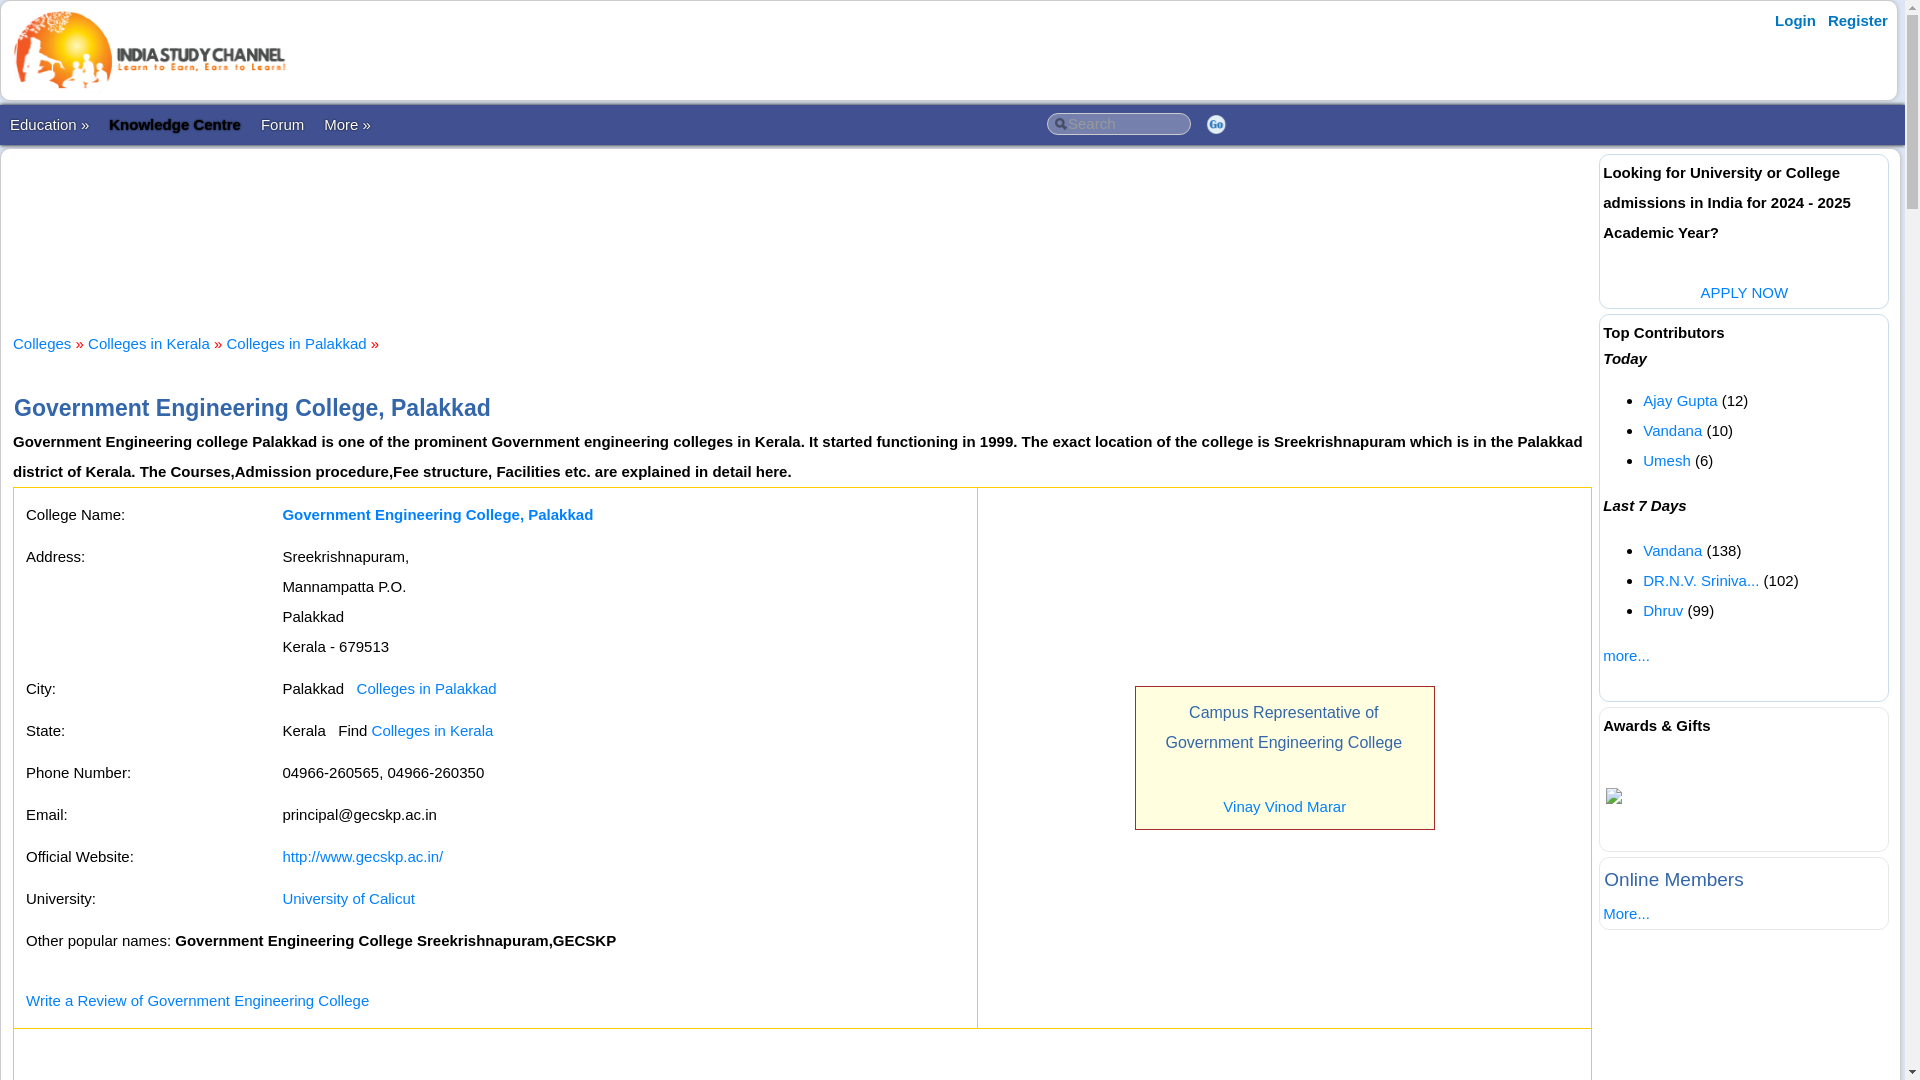  What do you see at coordinates (427, 688) in the screenshot?
I see `Colleges in Palakkad` at bounding box center [427, 688].